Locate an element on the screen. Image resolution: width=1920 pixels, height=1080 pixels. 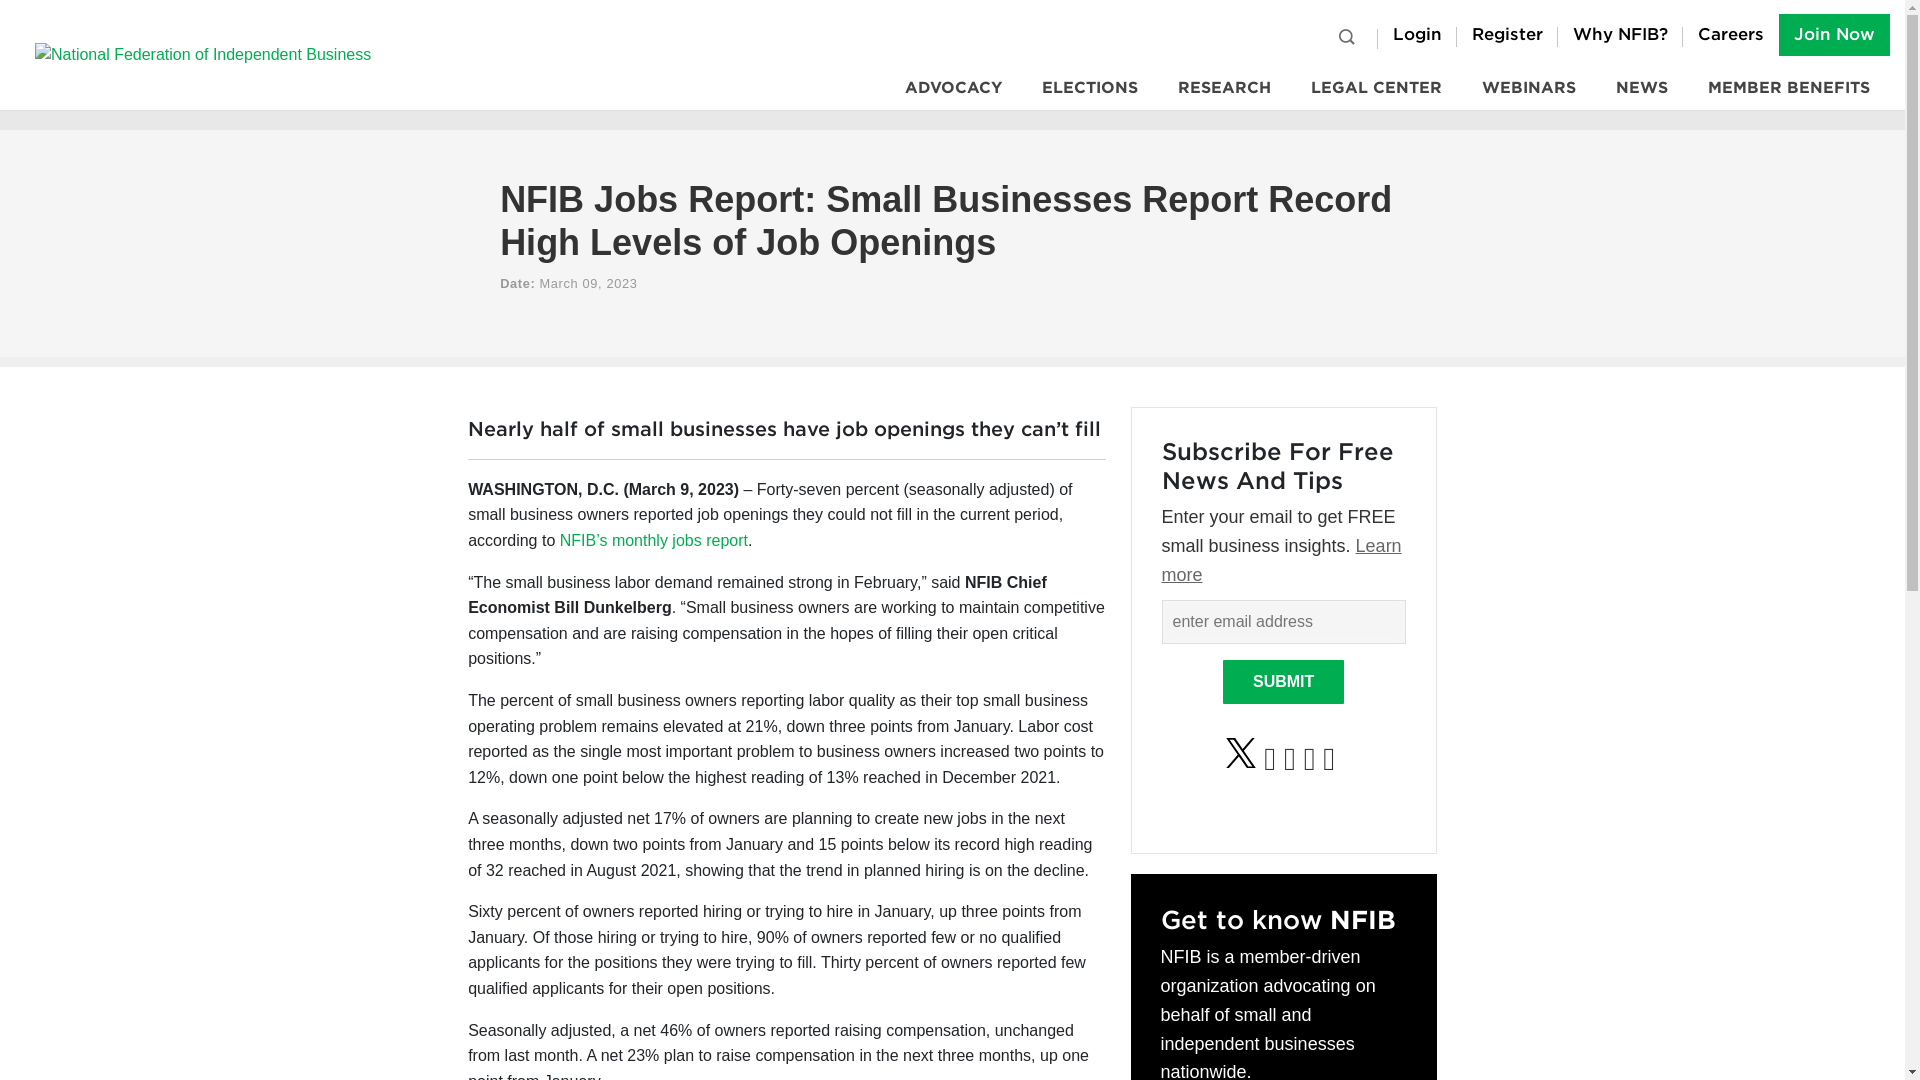
Login is located at coordinates (1418, 35).